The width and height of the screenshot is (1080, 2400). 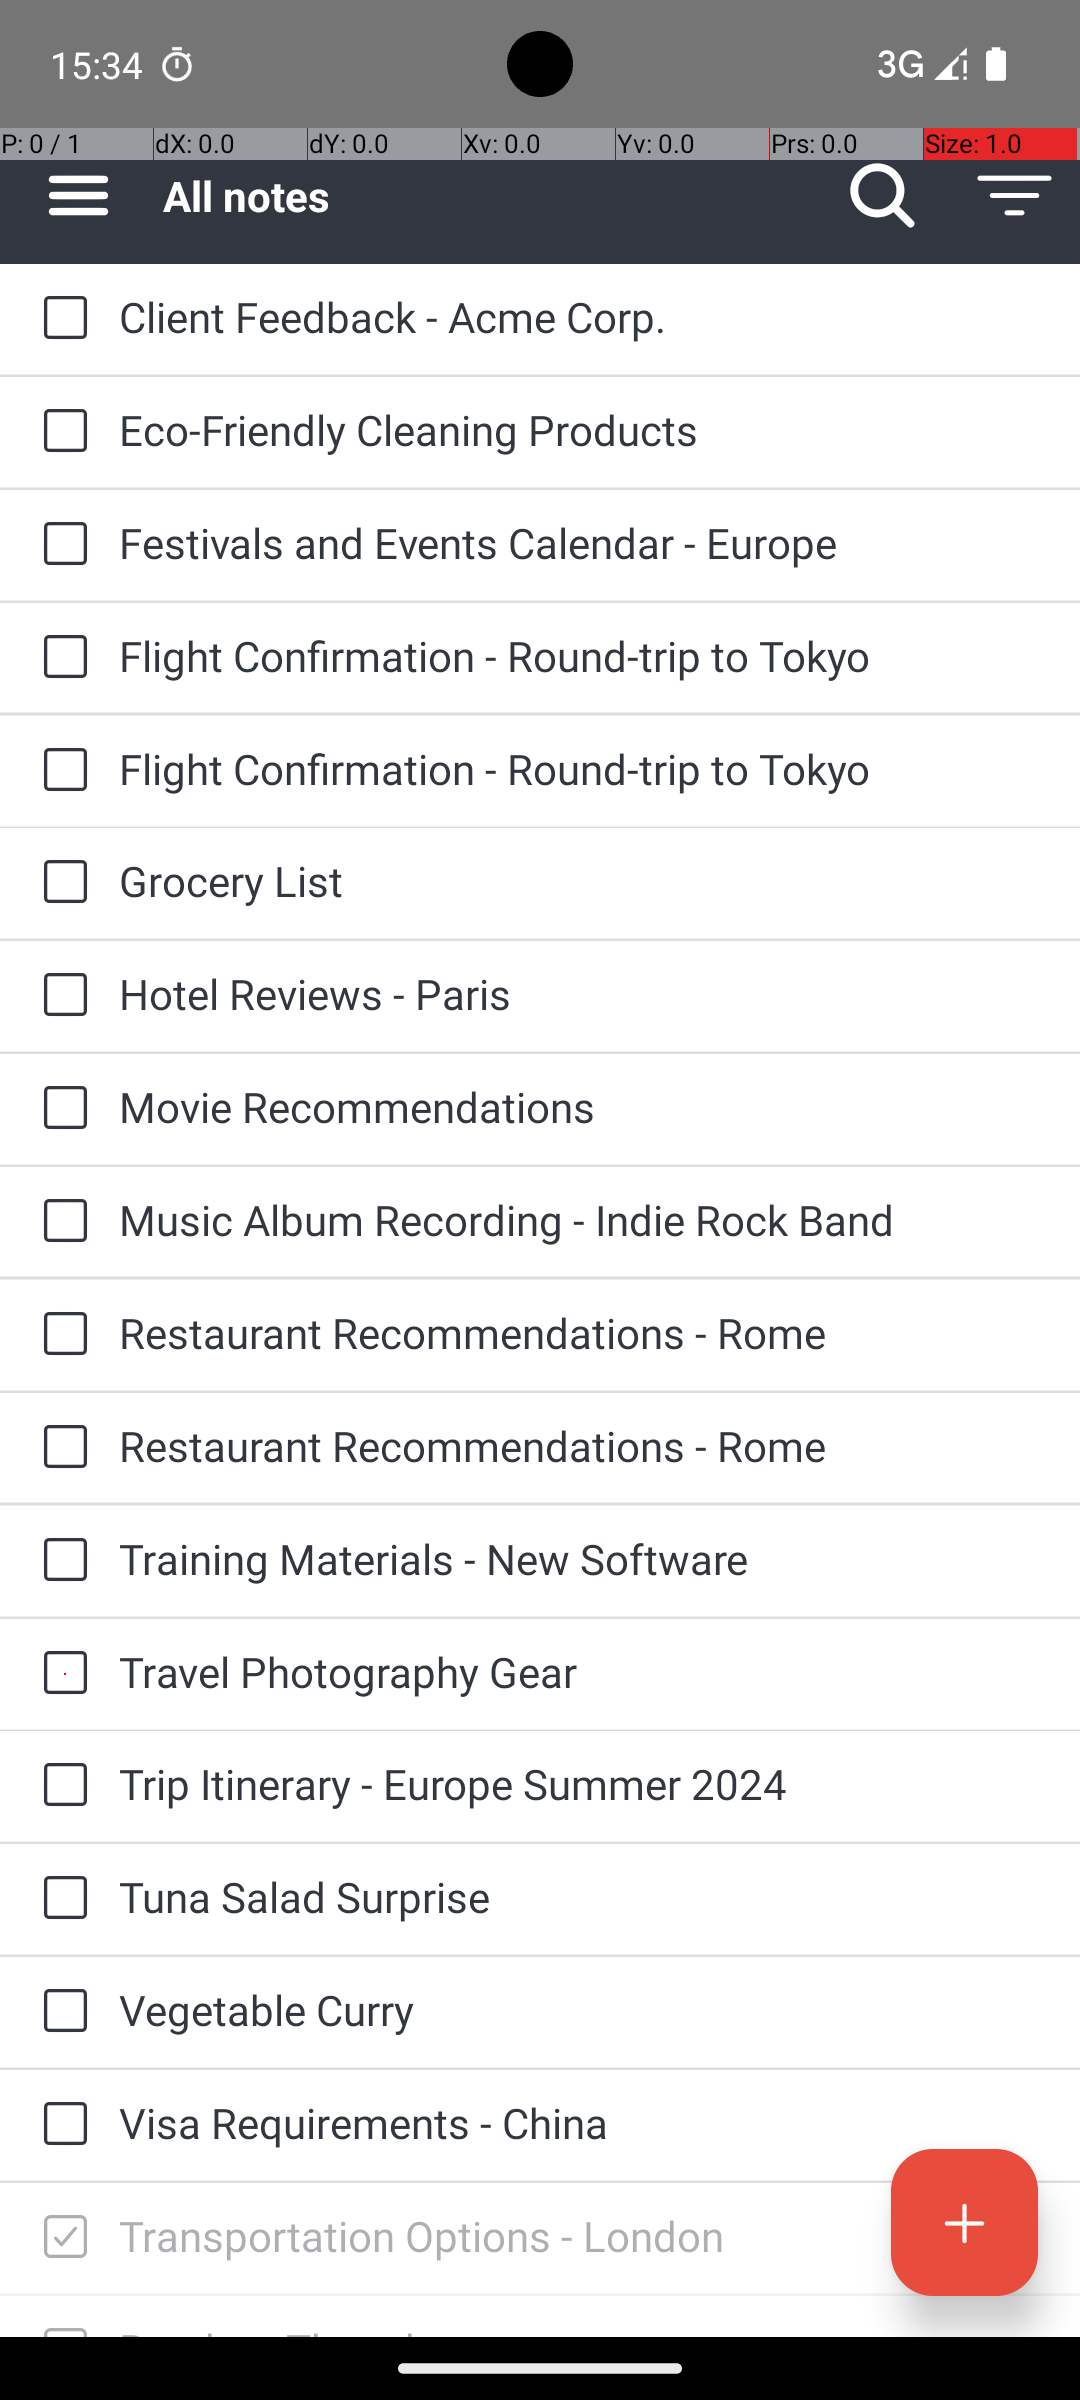 What do you see at coordinates (580, 2122) in the screenshot?
I see `Visa Requirements - China` at bounding box center [580, 2122].